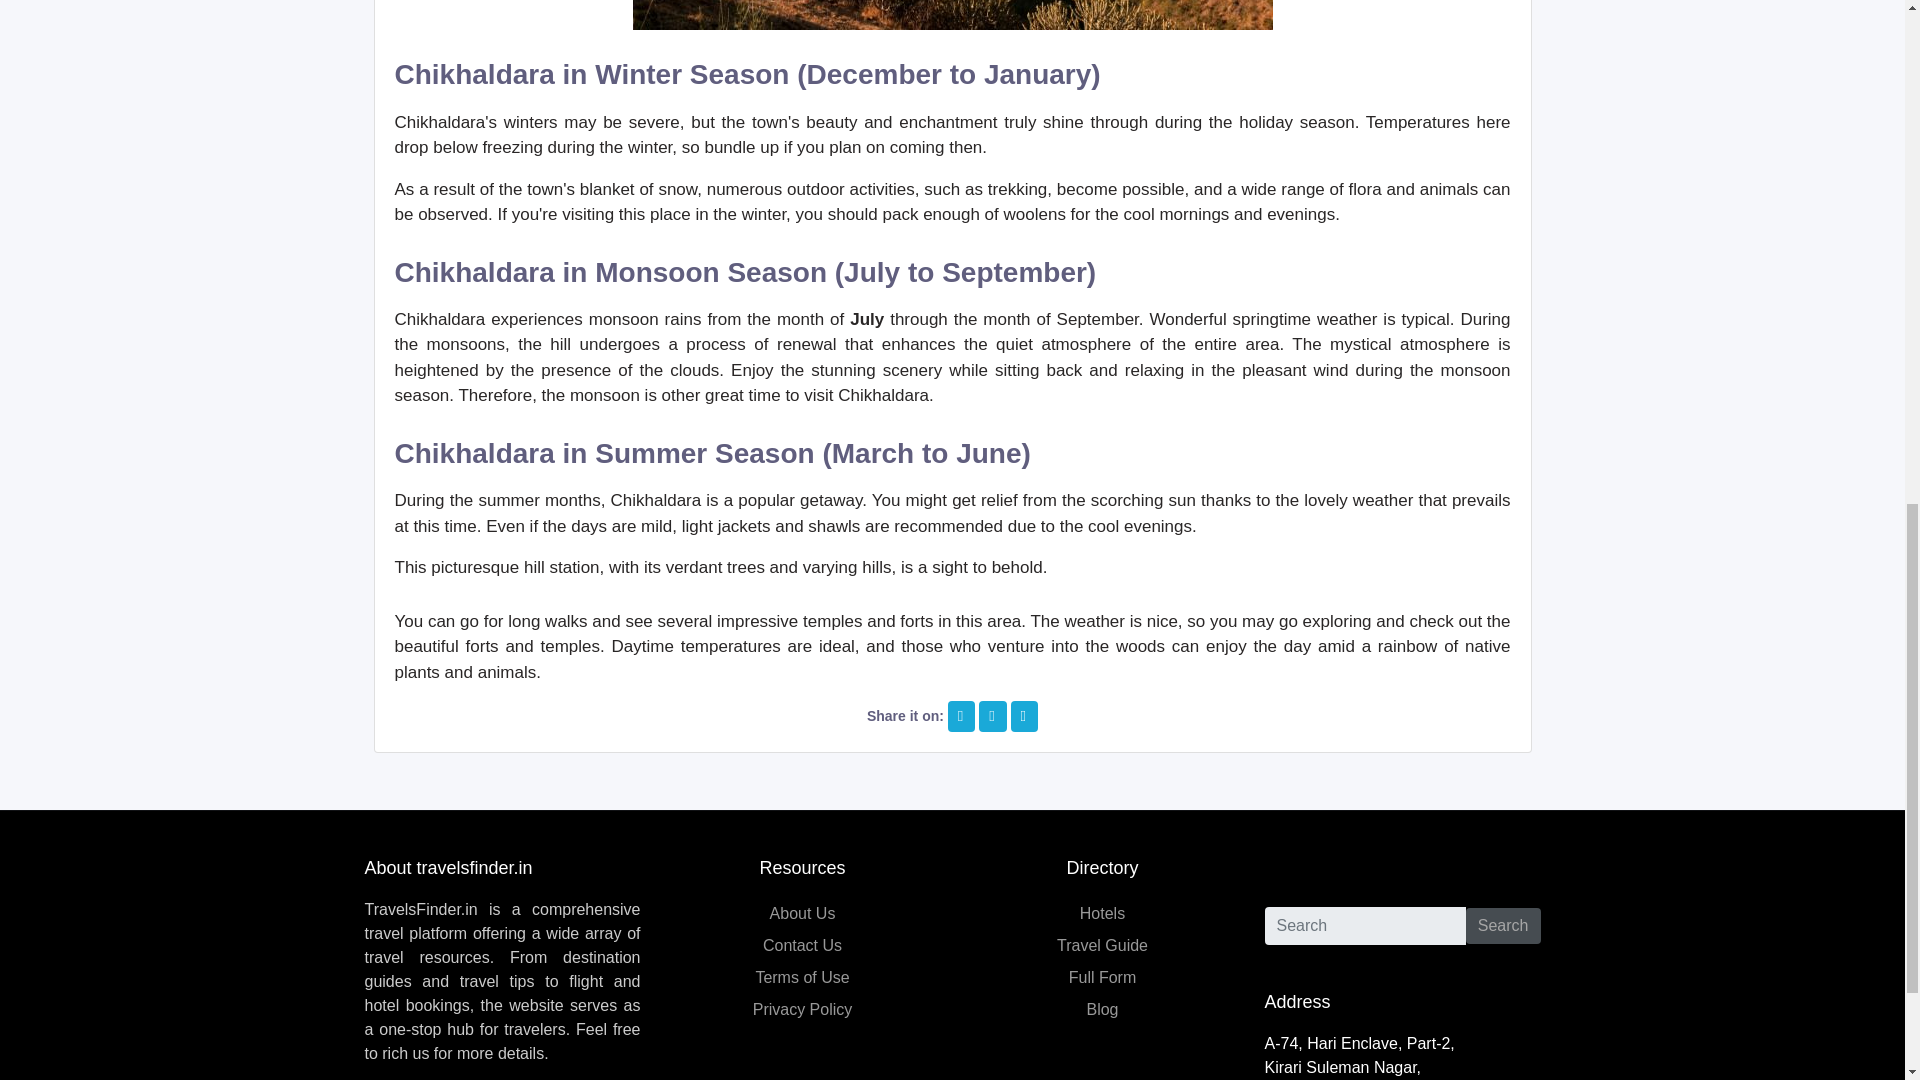 The width and height of the screenshot is (1920, 1080). What do you see at coordinates (1102, 914) in the screenshot?
I see `Hotels` at bounding box center [1102, 914].